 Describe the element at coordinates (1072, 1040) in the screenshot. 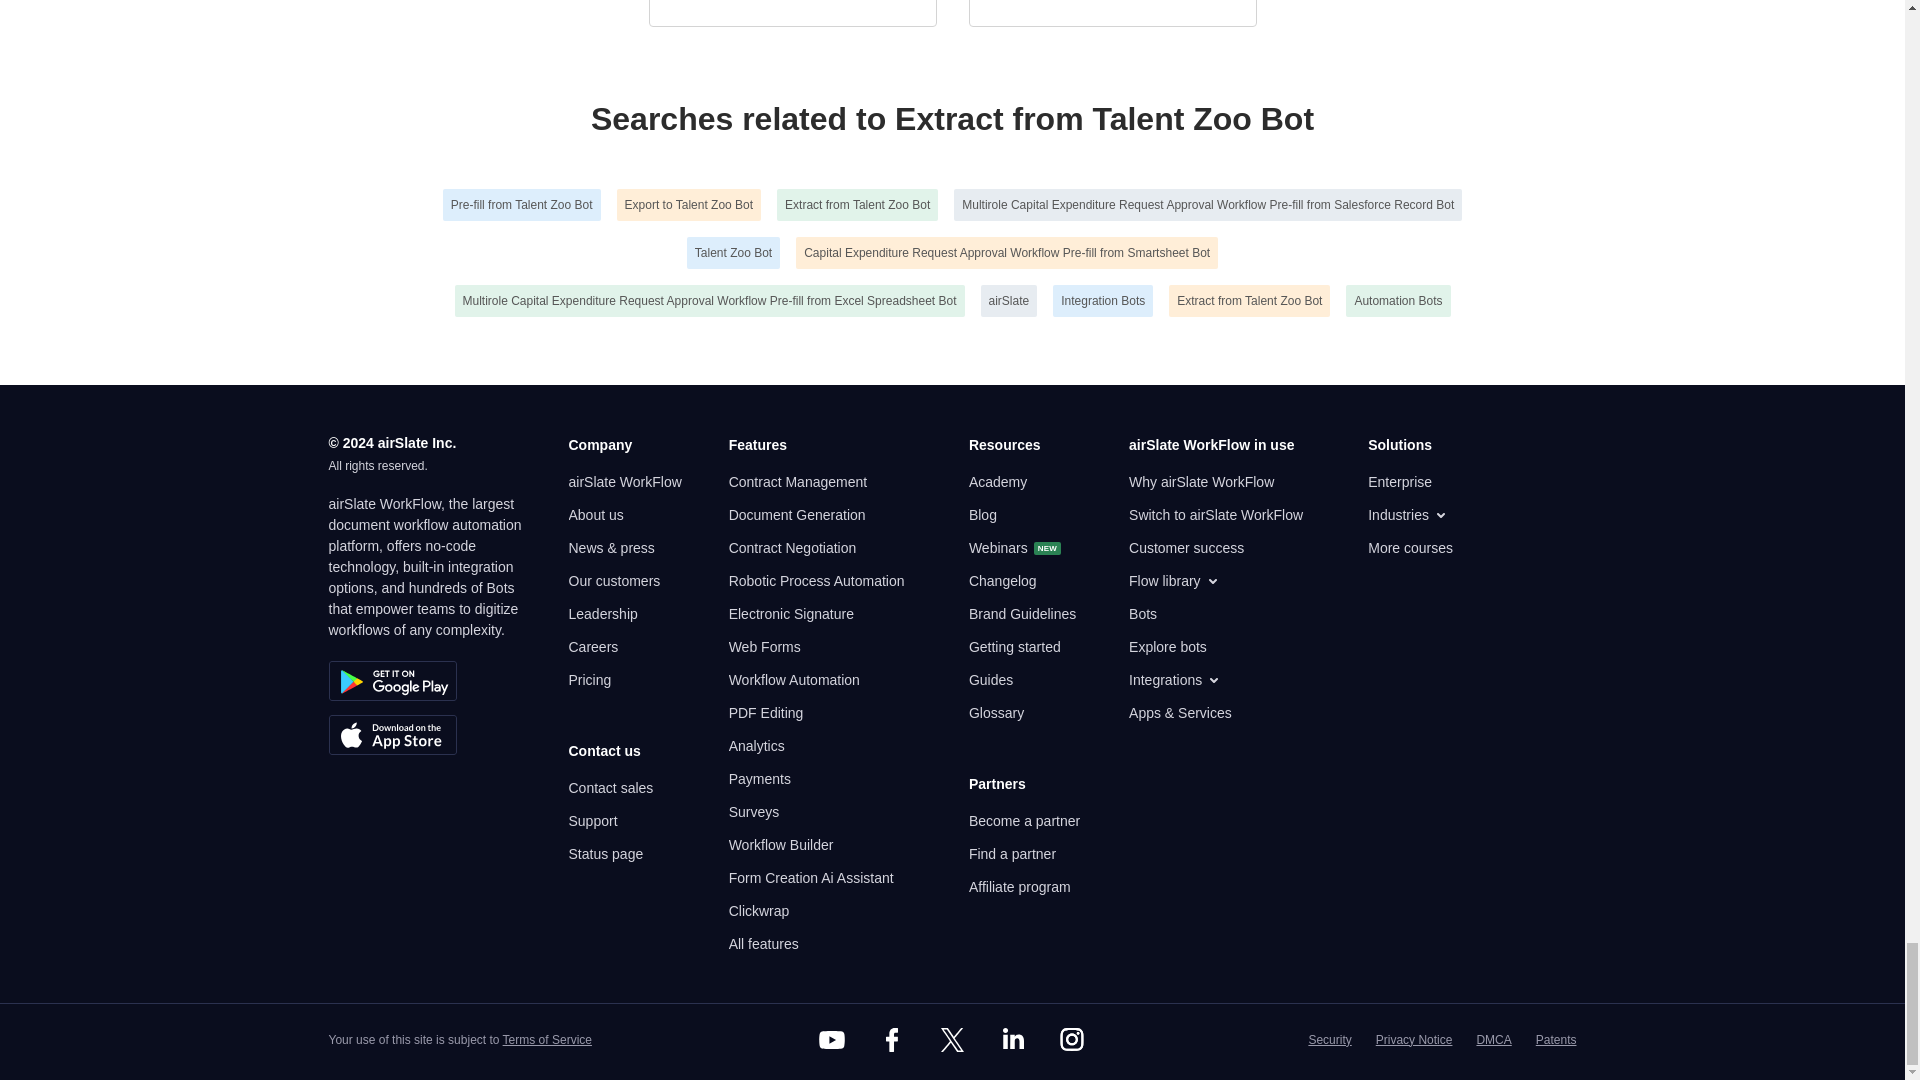

I see `Instagram` at that location.